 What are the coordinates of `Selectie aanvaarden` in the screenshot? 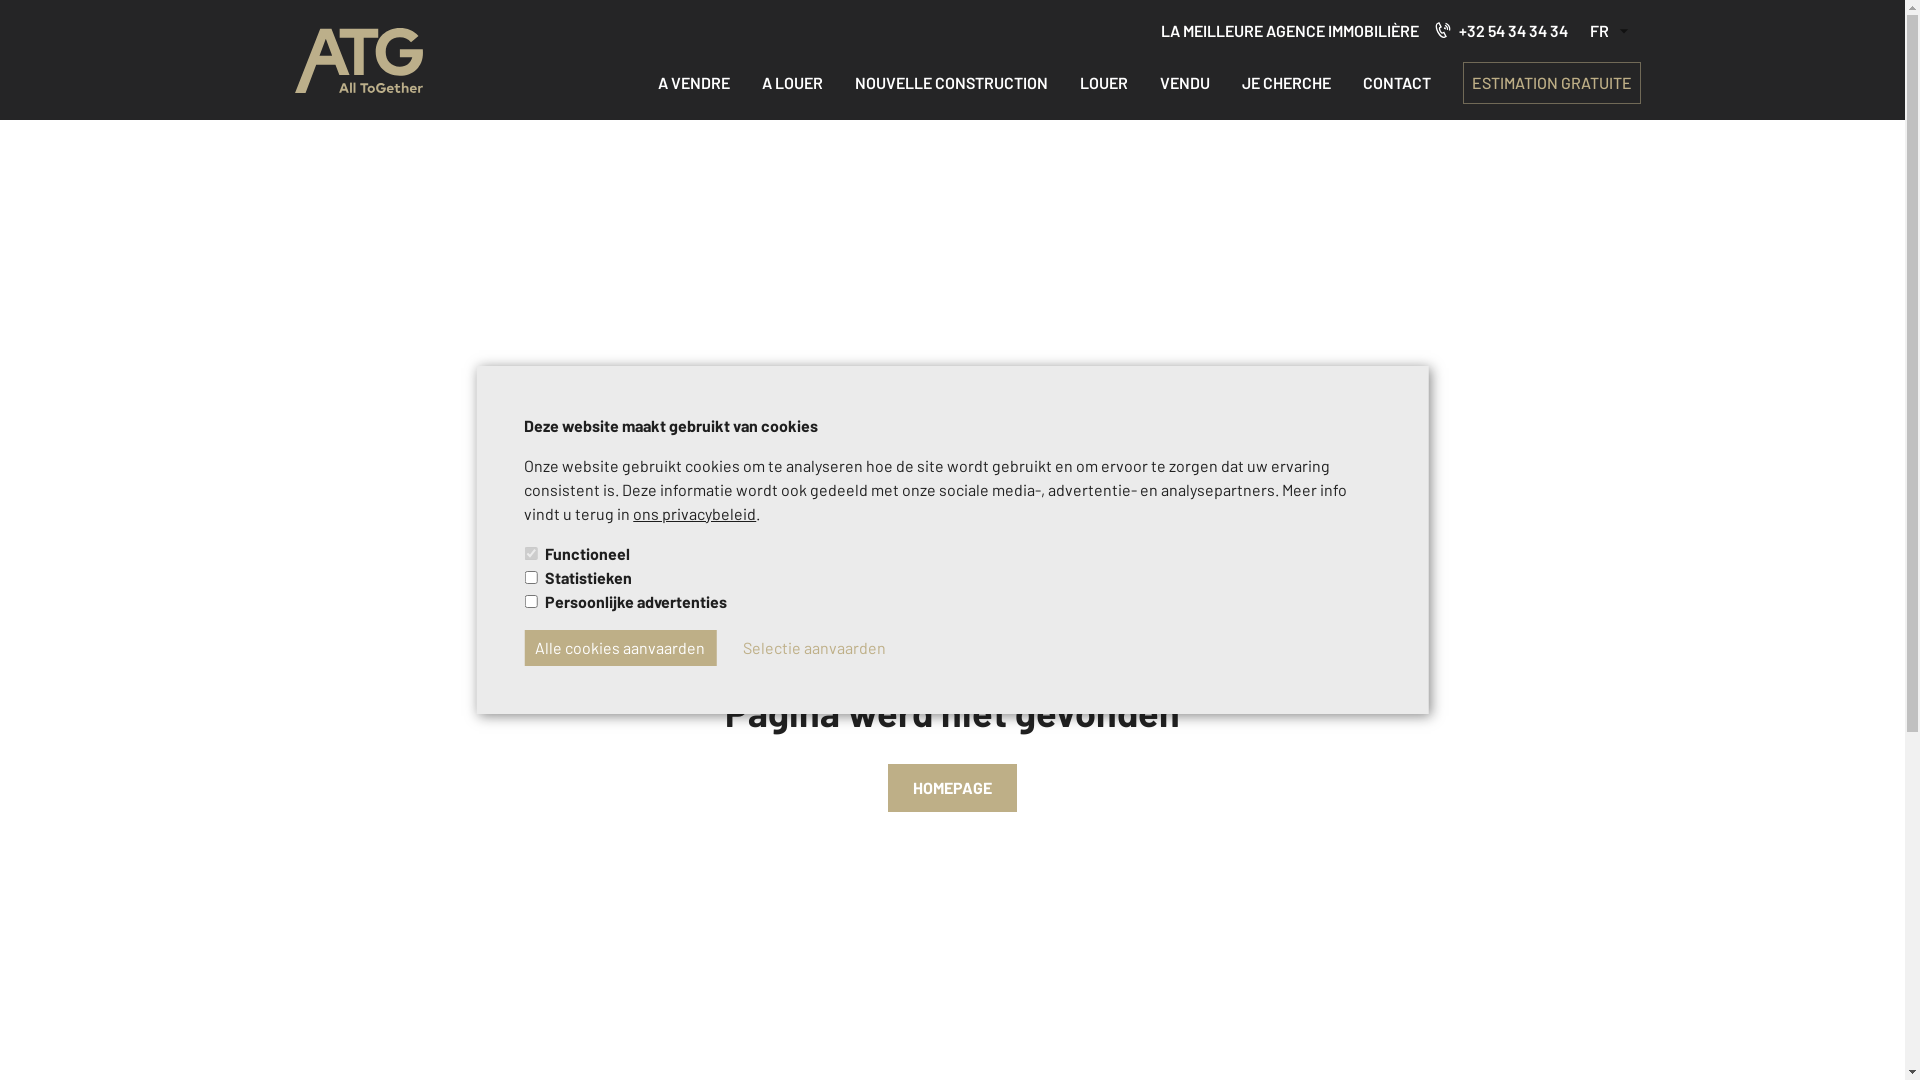 It's located at (814, 648).